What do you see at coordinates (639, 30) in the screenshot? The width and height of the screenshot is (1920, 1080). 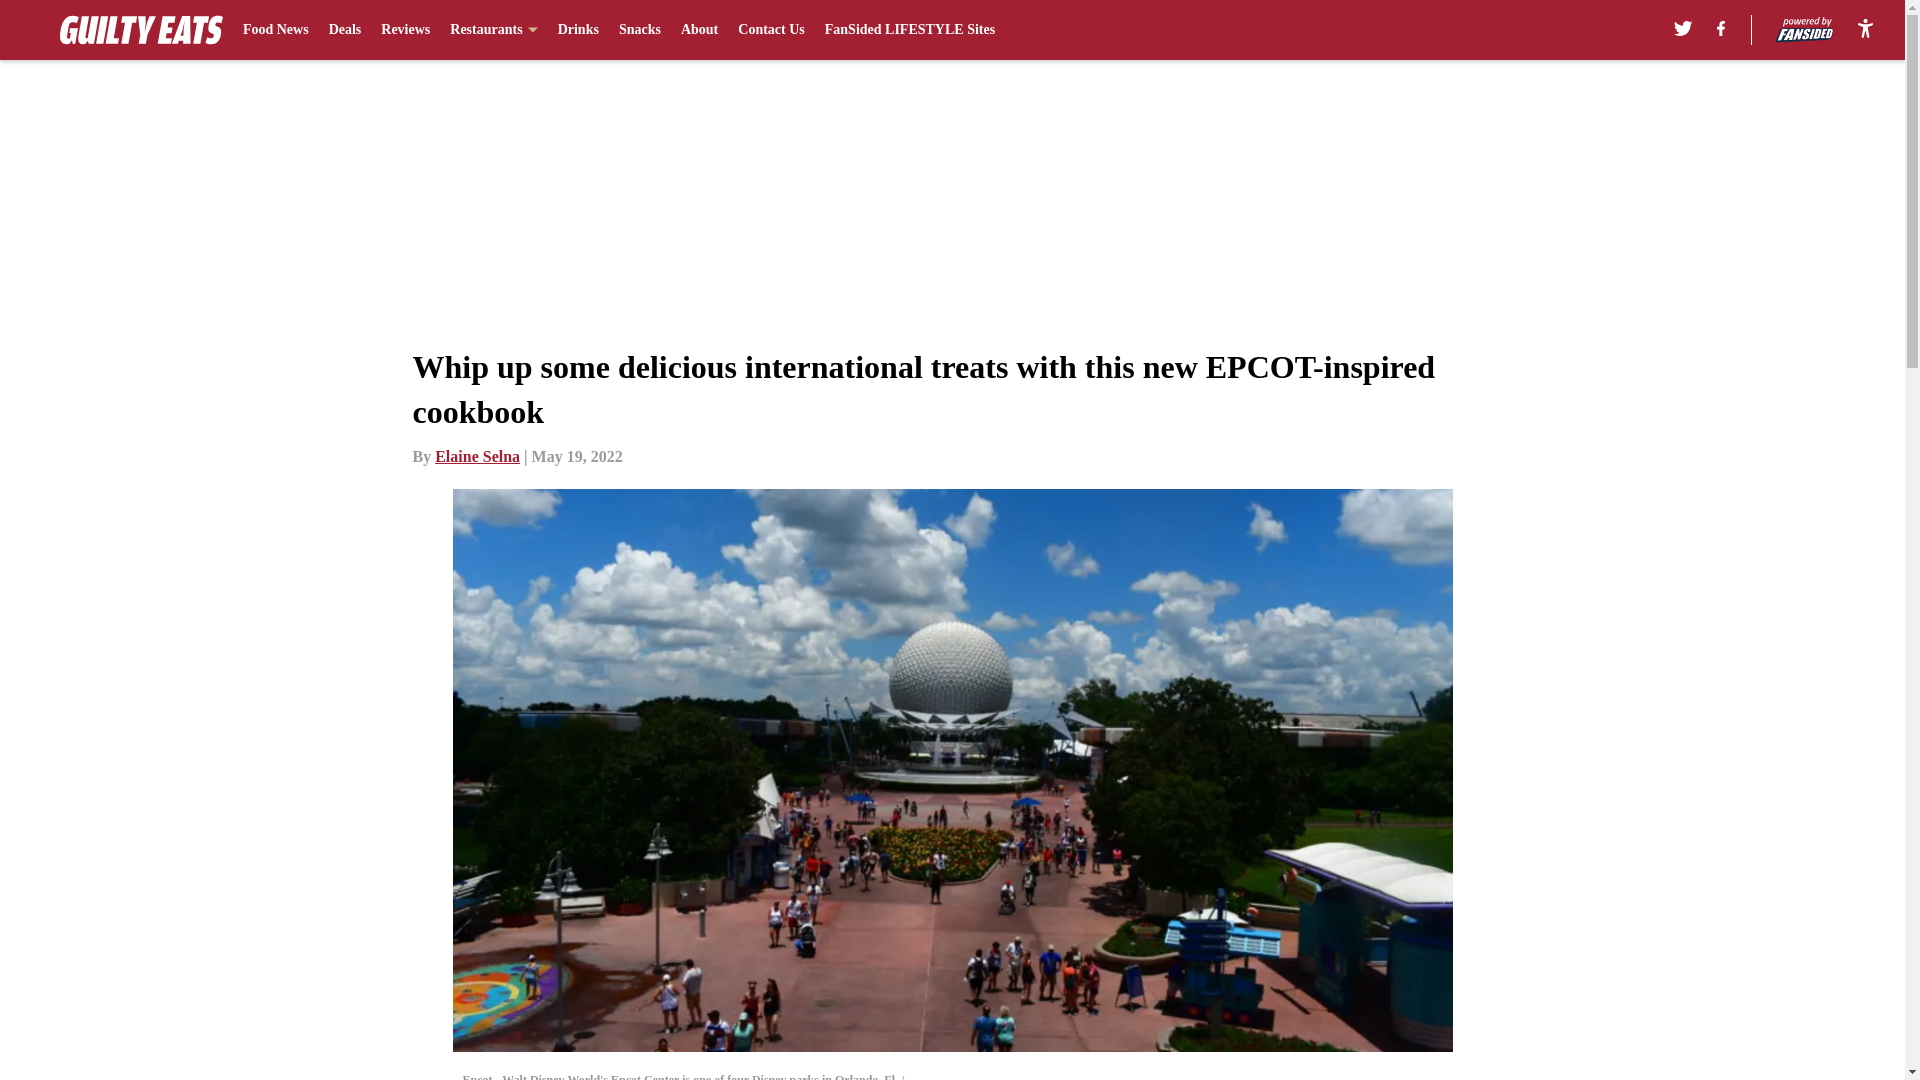 I see `Snacks` at bounding box center [639, 30].